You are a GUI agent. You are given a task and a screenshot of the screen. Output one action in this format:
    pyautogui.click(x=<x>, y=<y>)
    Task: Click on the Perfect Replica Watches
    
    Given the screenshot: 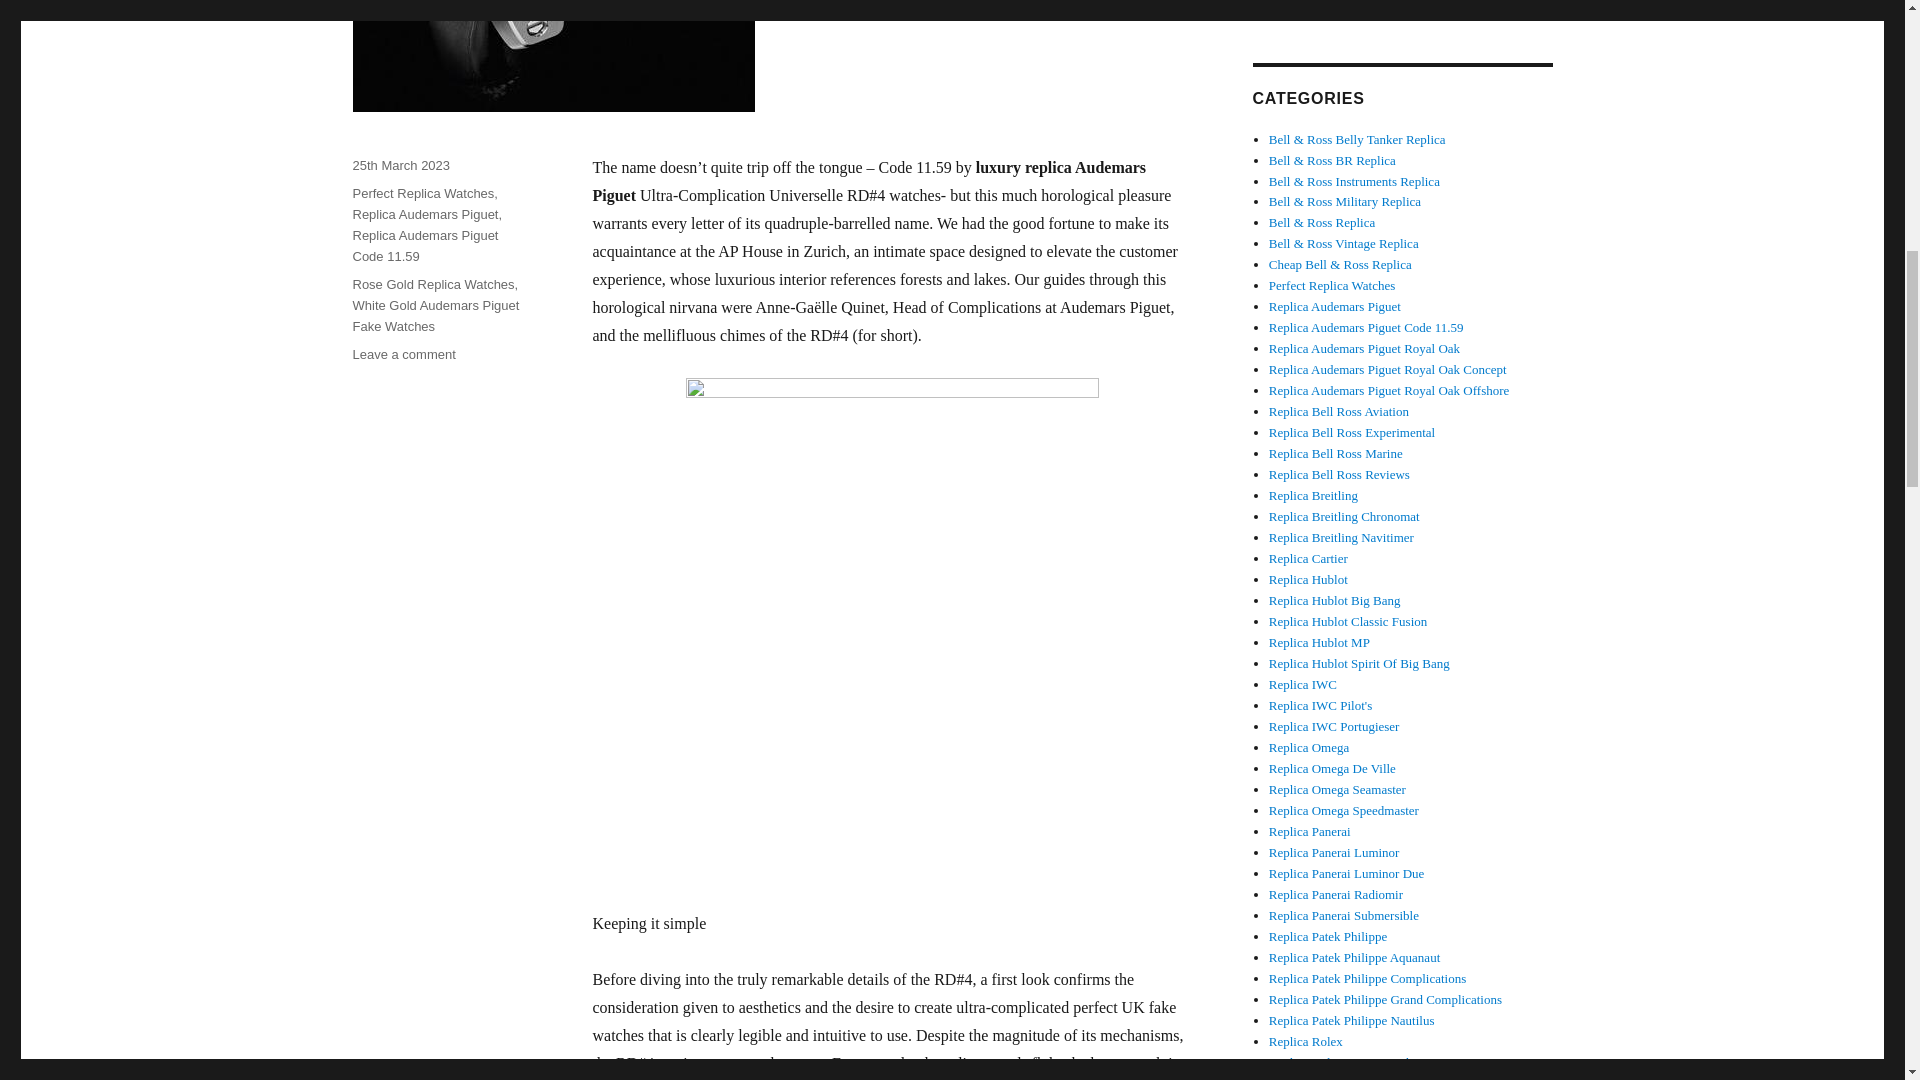 What is the action you would take?
    pyautogui.click(x=422, y=192)
    